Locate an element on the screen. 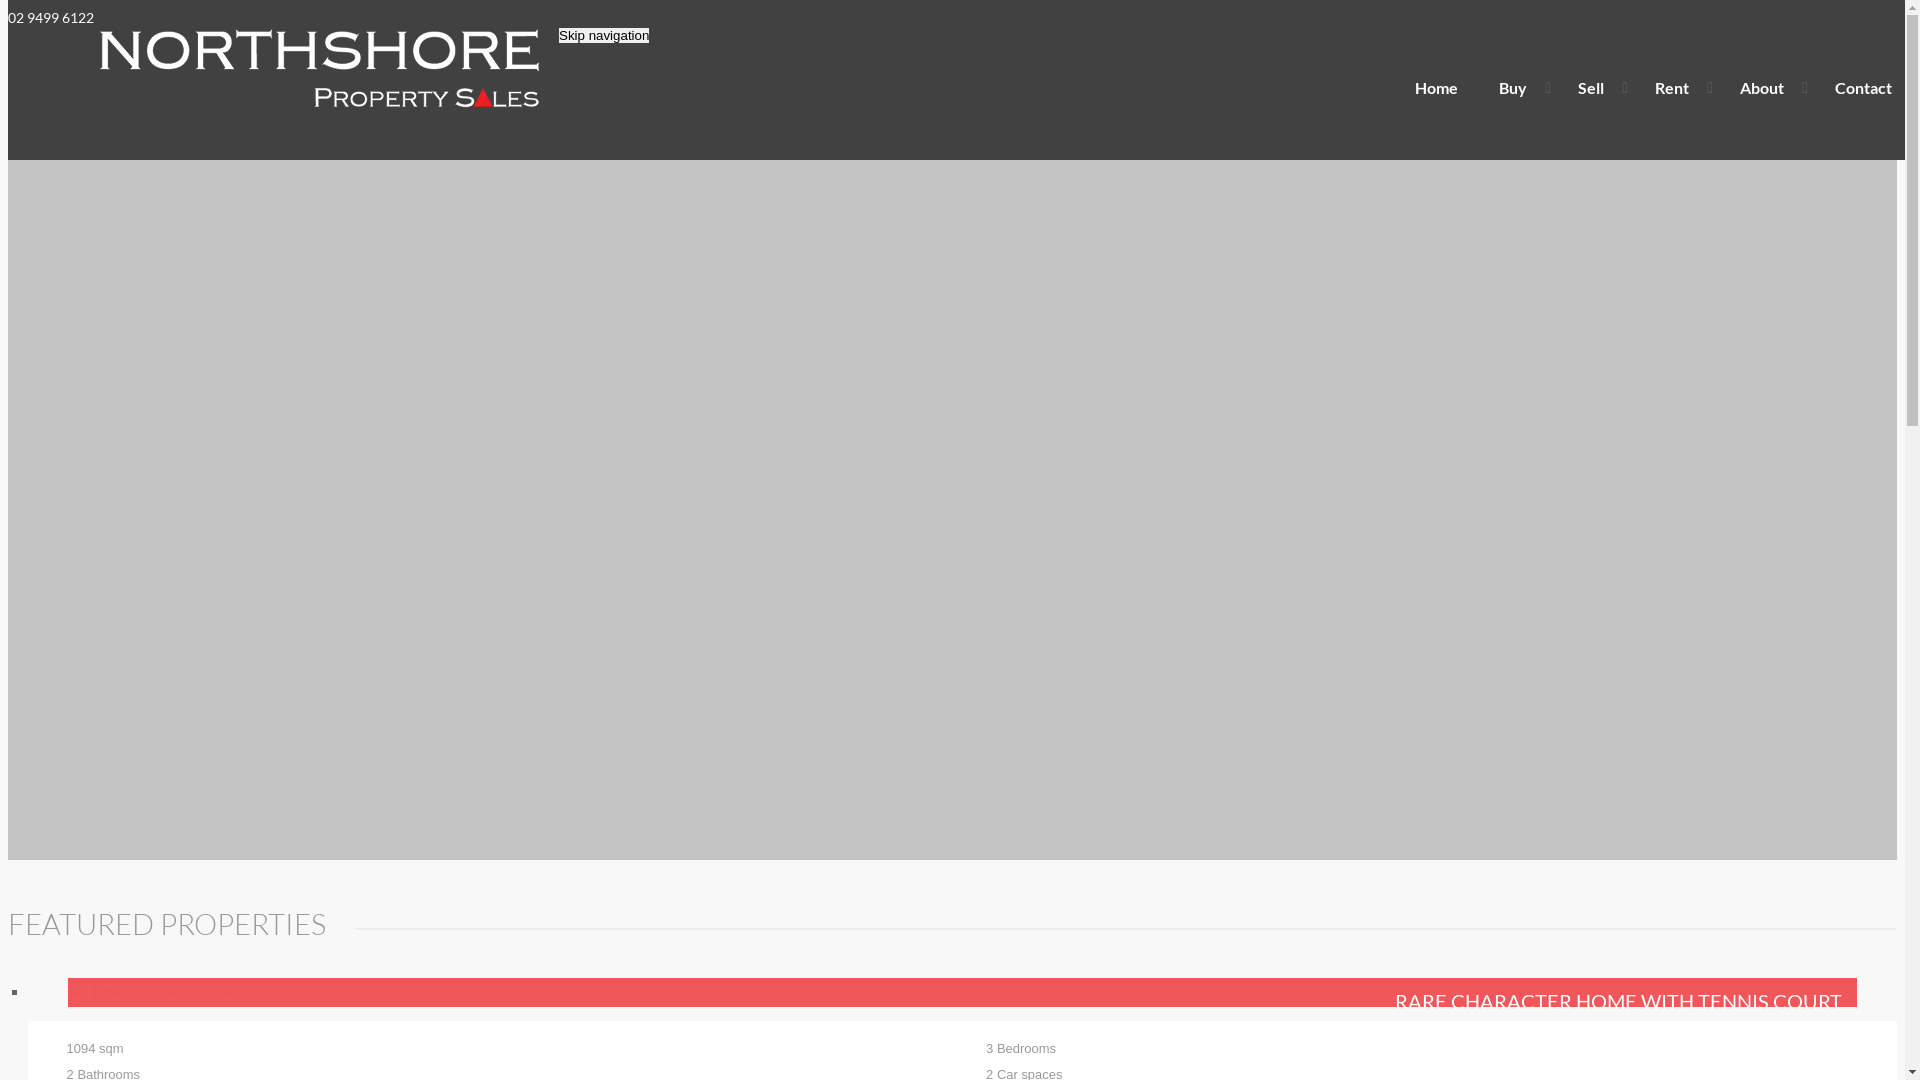  Skip navigation is located at coordinates (604, 36).